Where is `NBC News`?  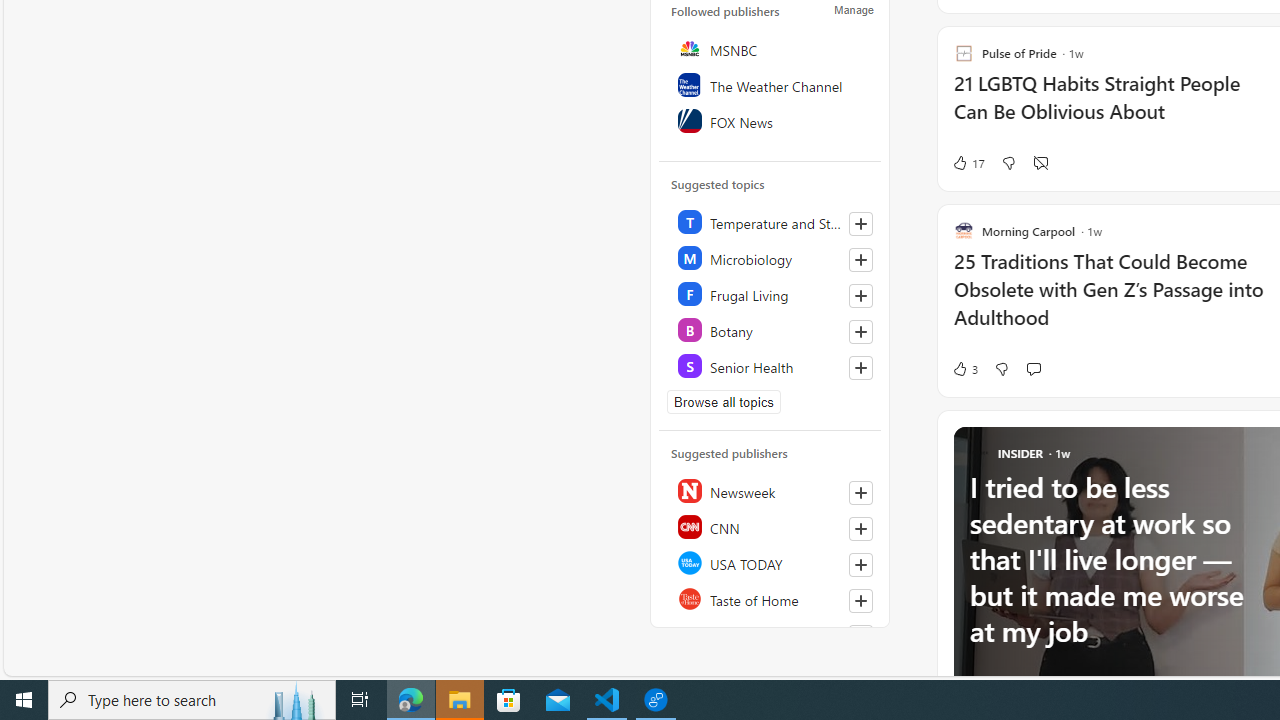 NBC News is located at coordinates (771, 634).